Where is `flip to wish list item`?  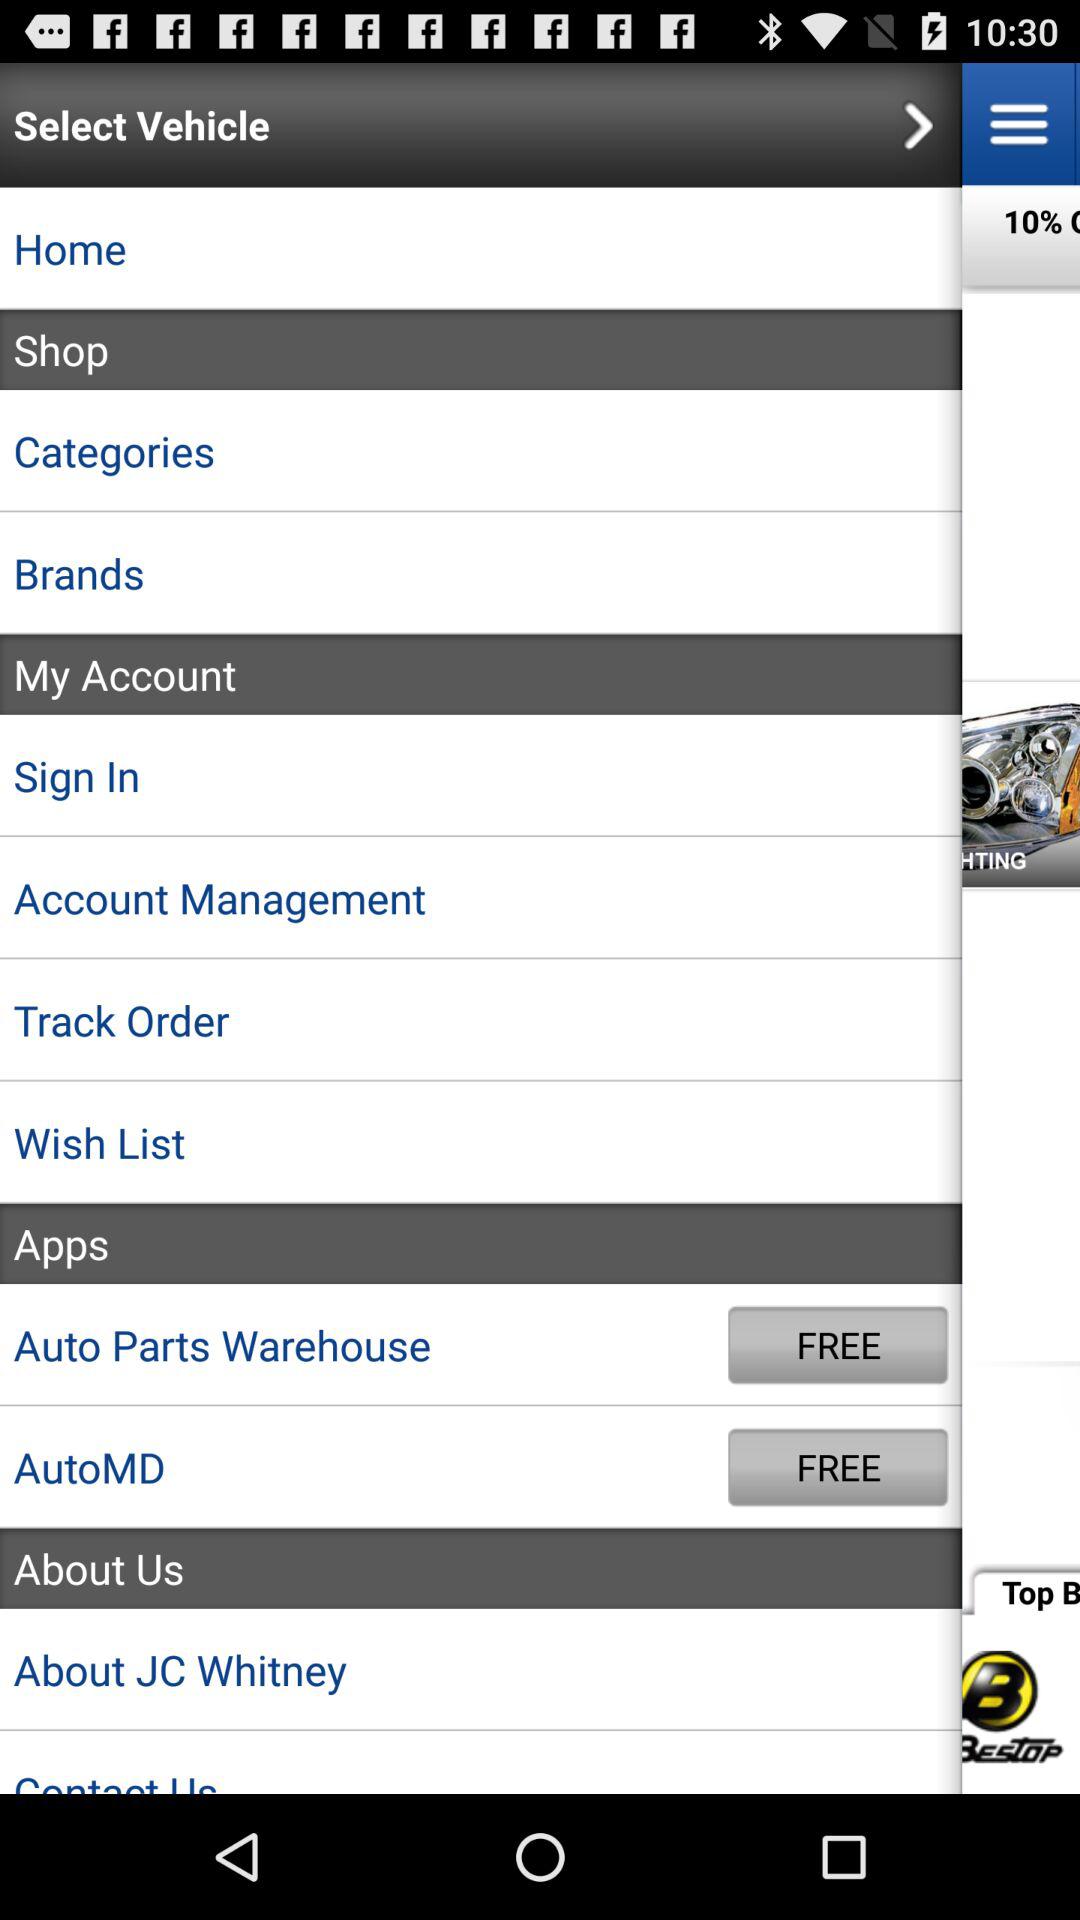
flip to wish list item is located at coordinates (481, 1142).